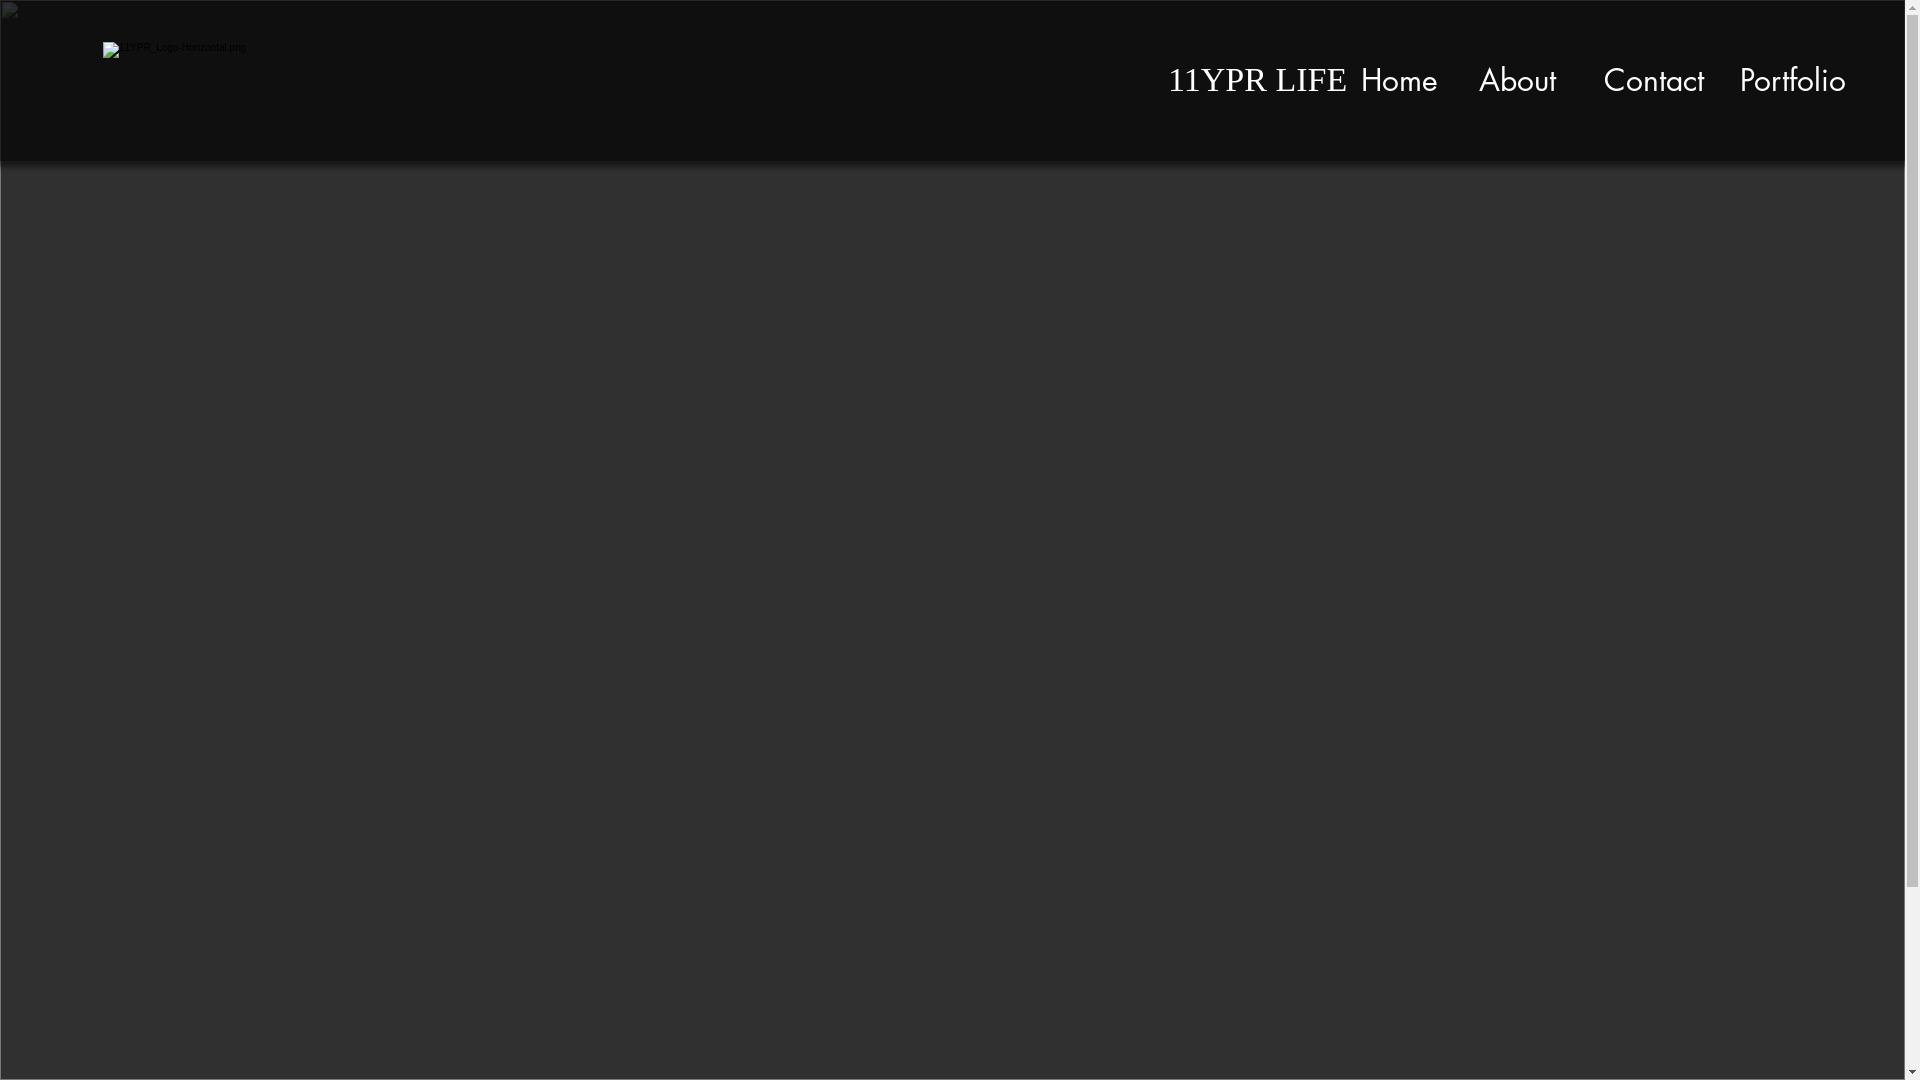 The width and height of the screenshot is (1920, 1080). I want to click on 11YPR LIFE, so click(1258, 80).